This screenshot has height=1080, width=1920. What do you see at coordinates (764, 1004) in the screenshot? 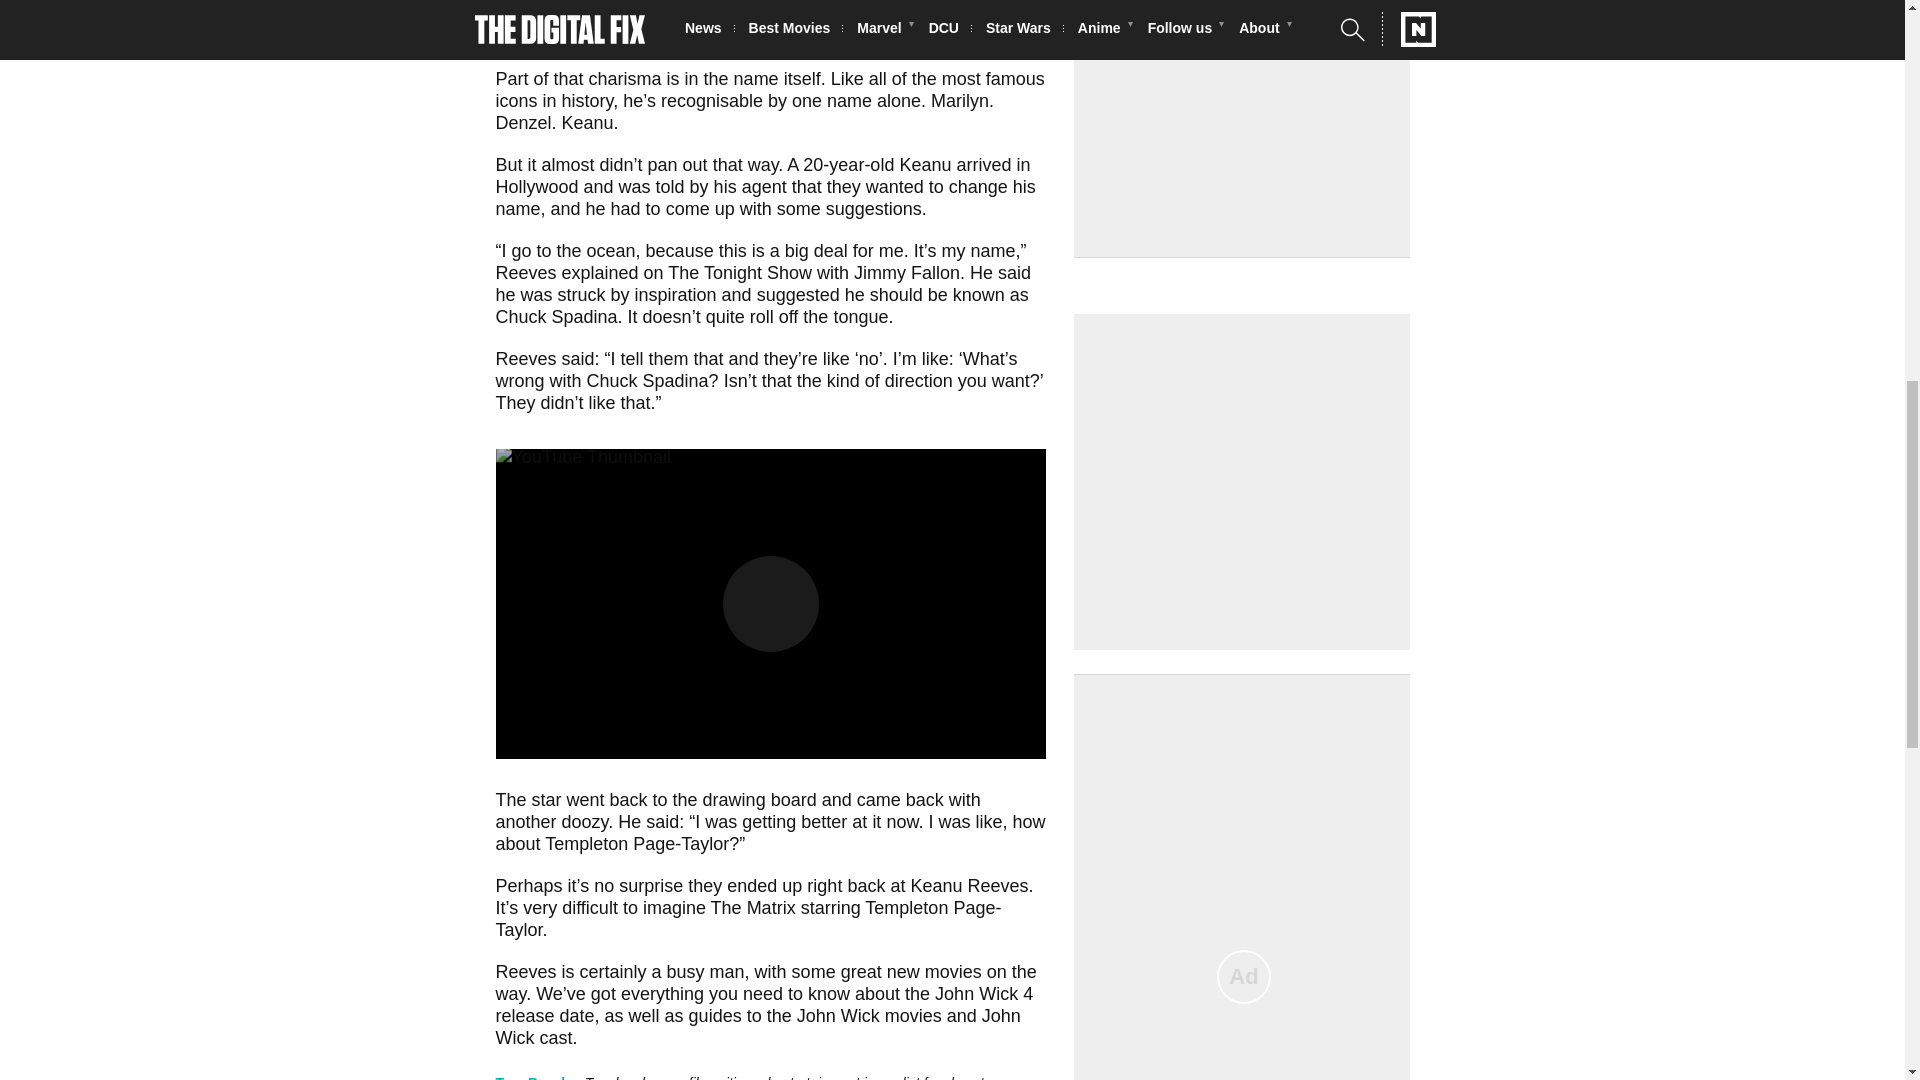
I see `John Wick 4 release date` at bounding box center [764, 1004].